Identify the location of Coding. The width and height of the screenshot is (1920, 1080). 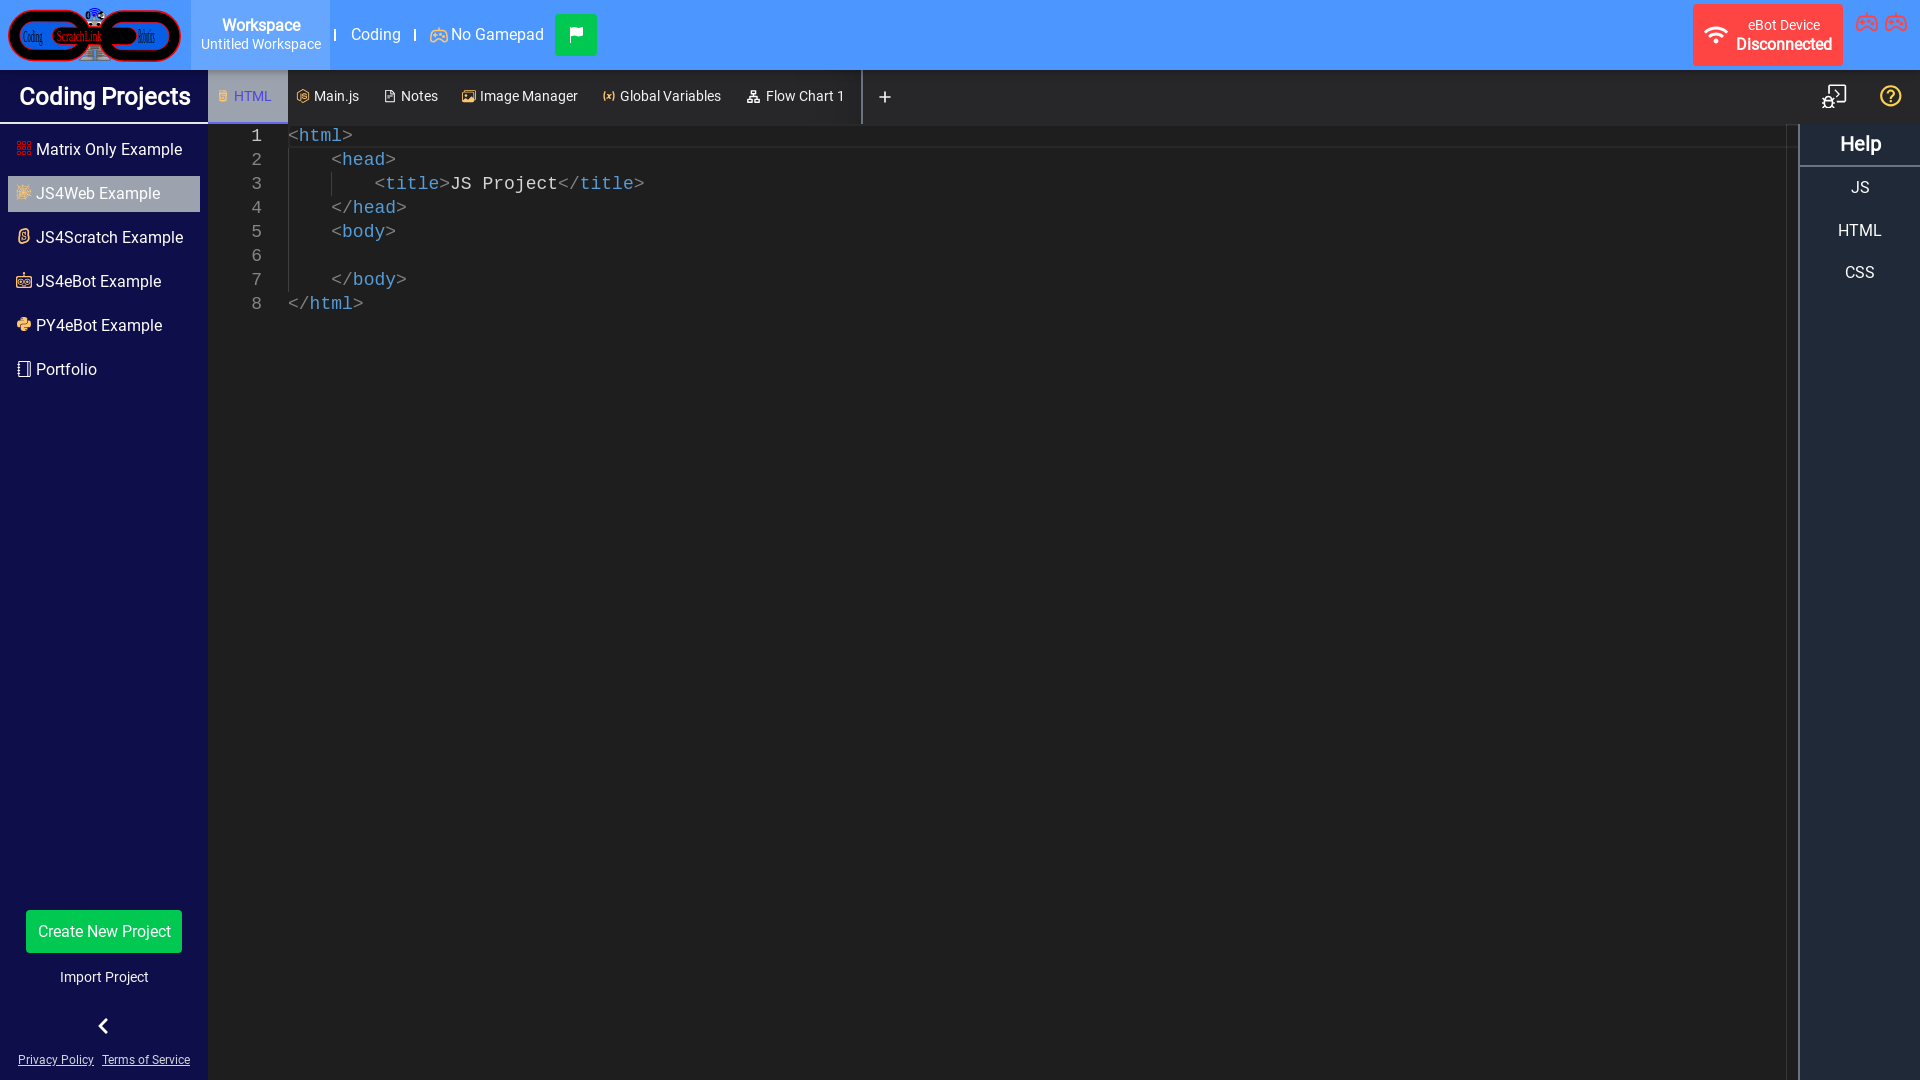
(376, 35).